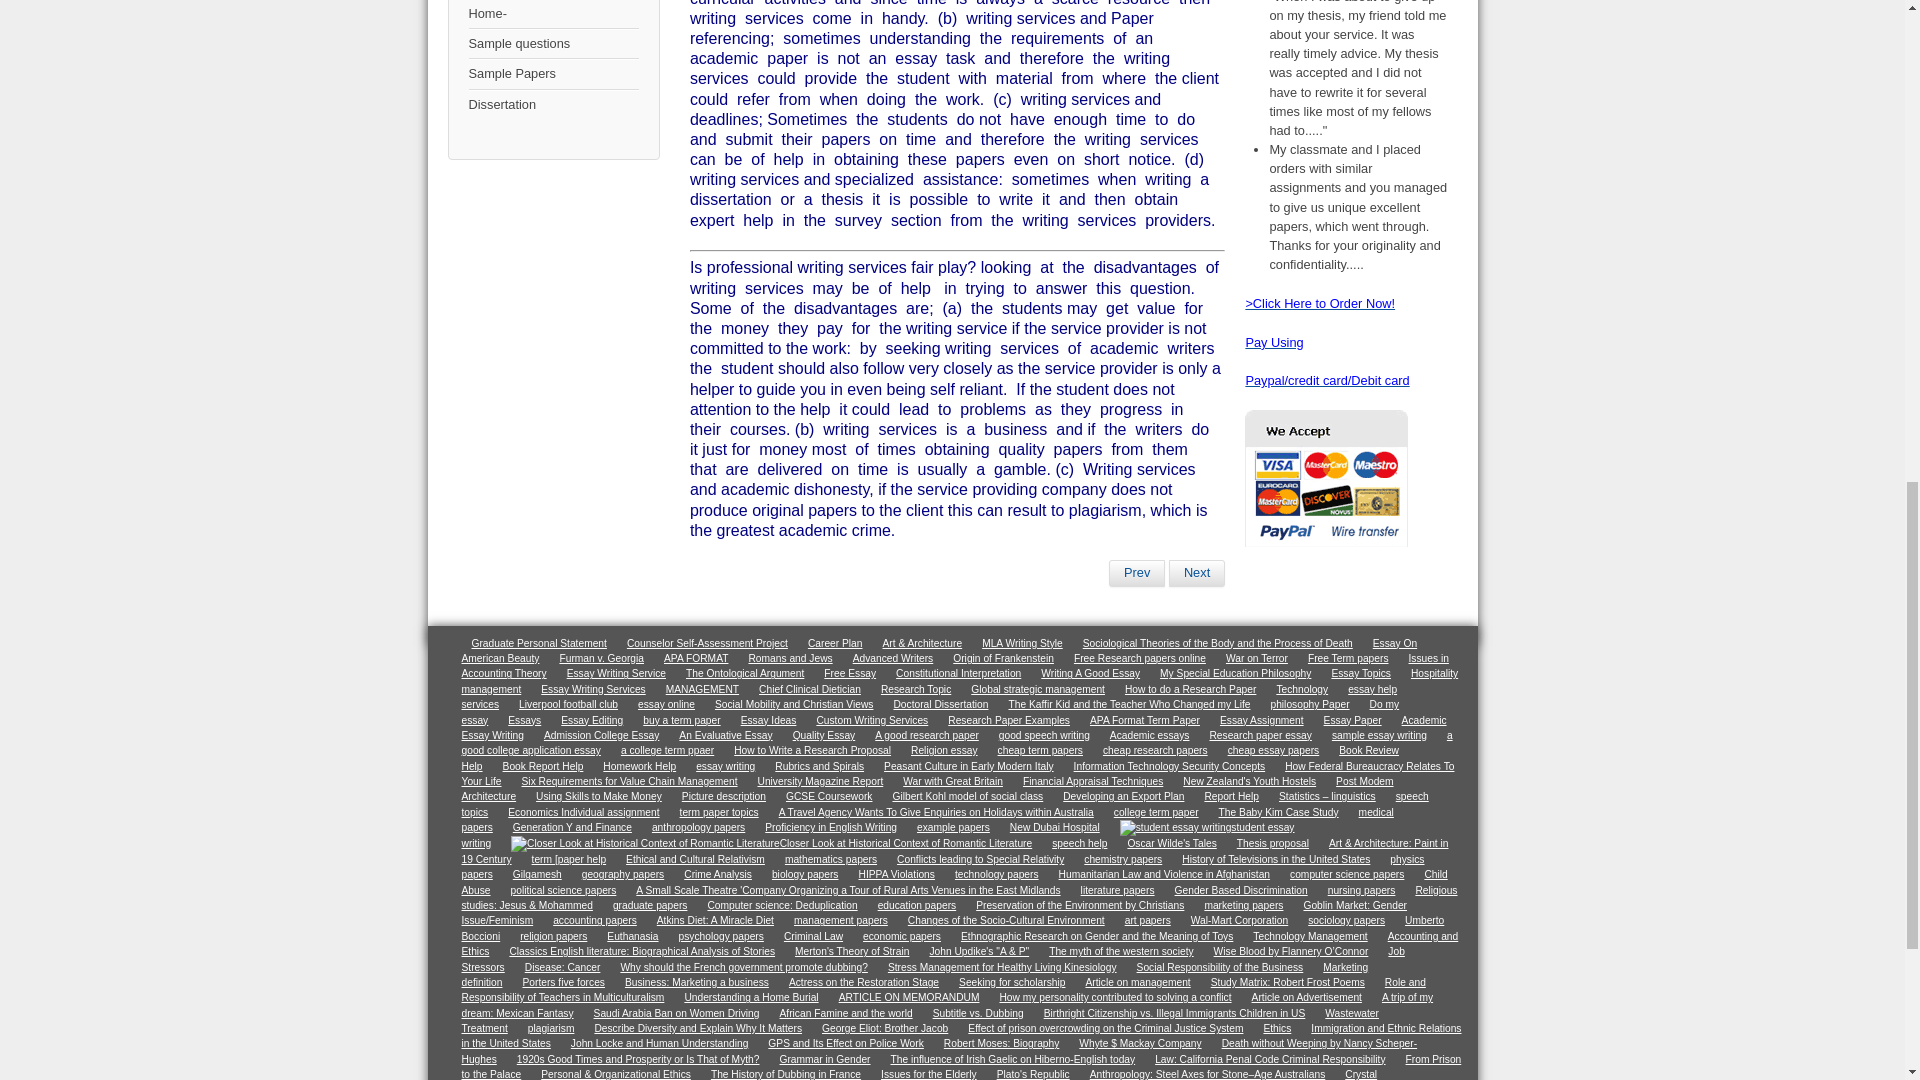 The width and height of the screenshot is (1920, 1080). I want to click on order, so click(1274, 342).